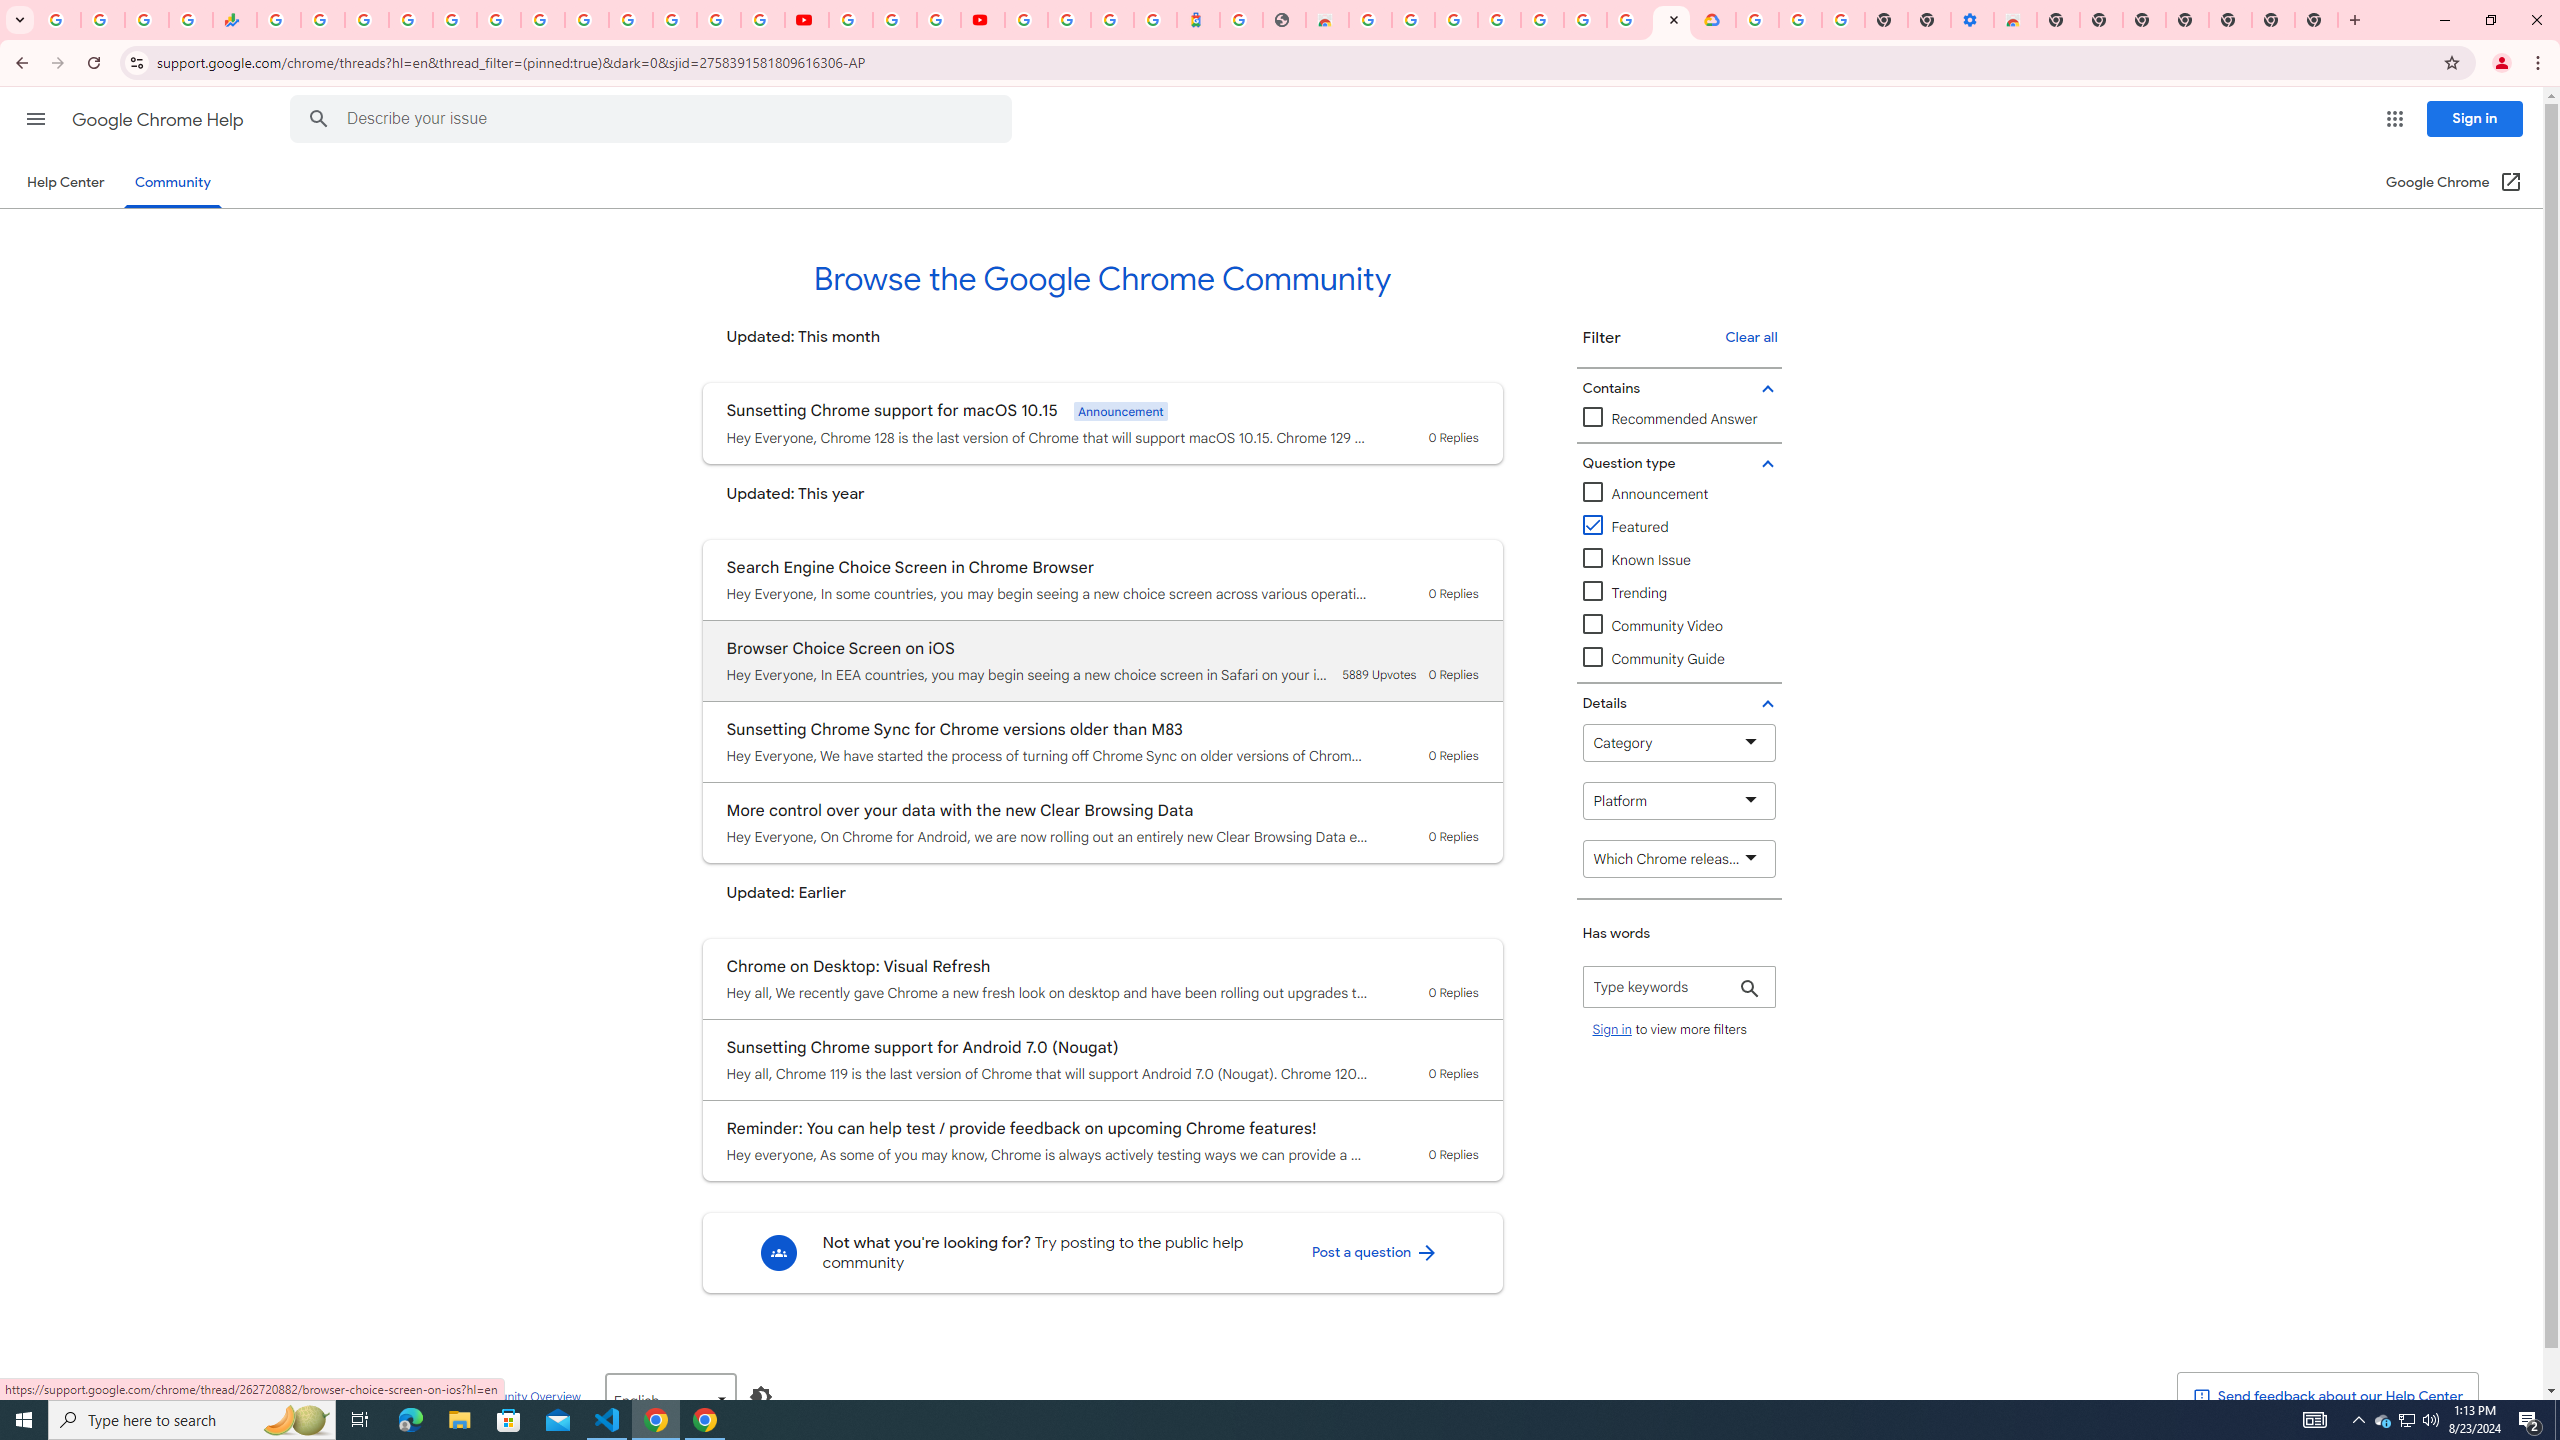 This screenshot has width=2560, height=1440. What do you see at coordinates (1679, 742) in the screenshot?
I see `Category` at bounding box center [1679, 742].